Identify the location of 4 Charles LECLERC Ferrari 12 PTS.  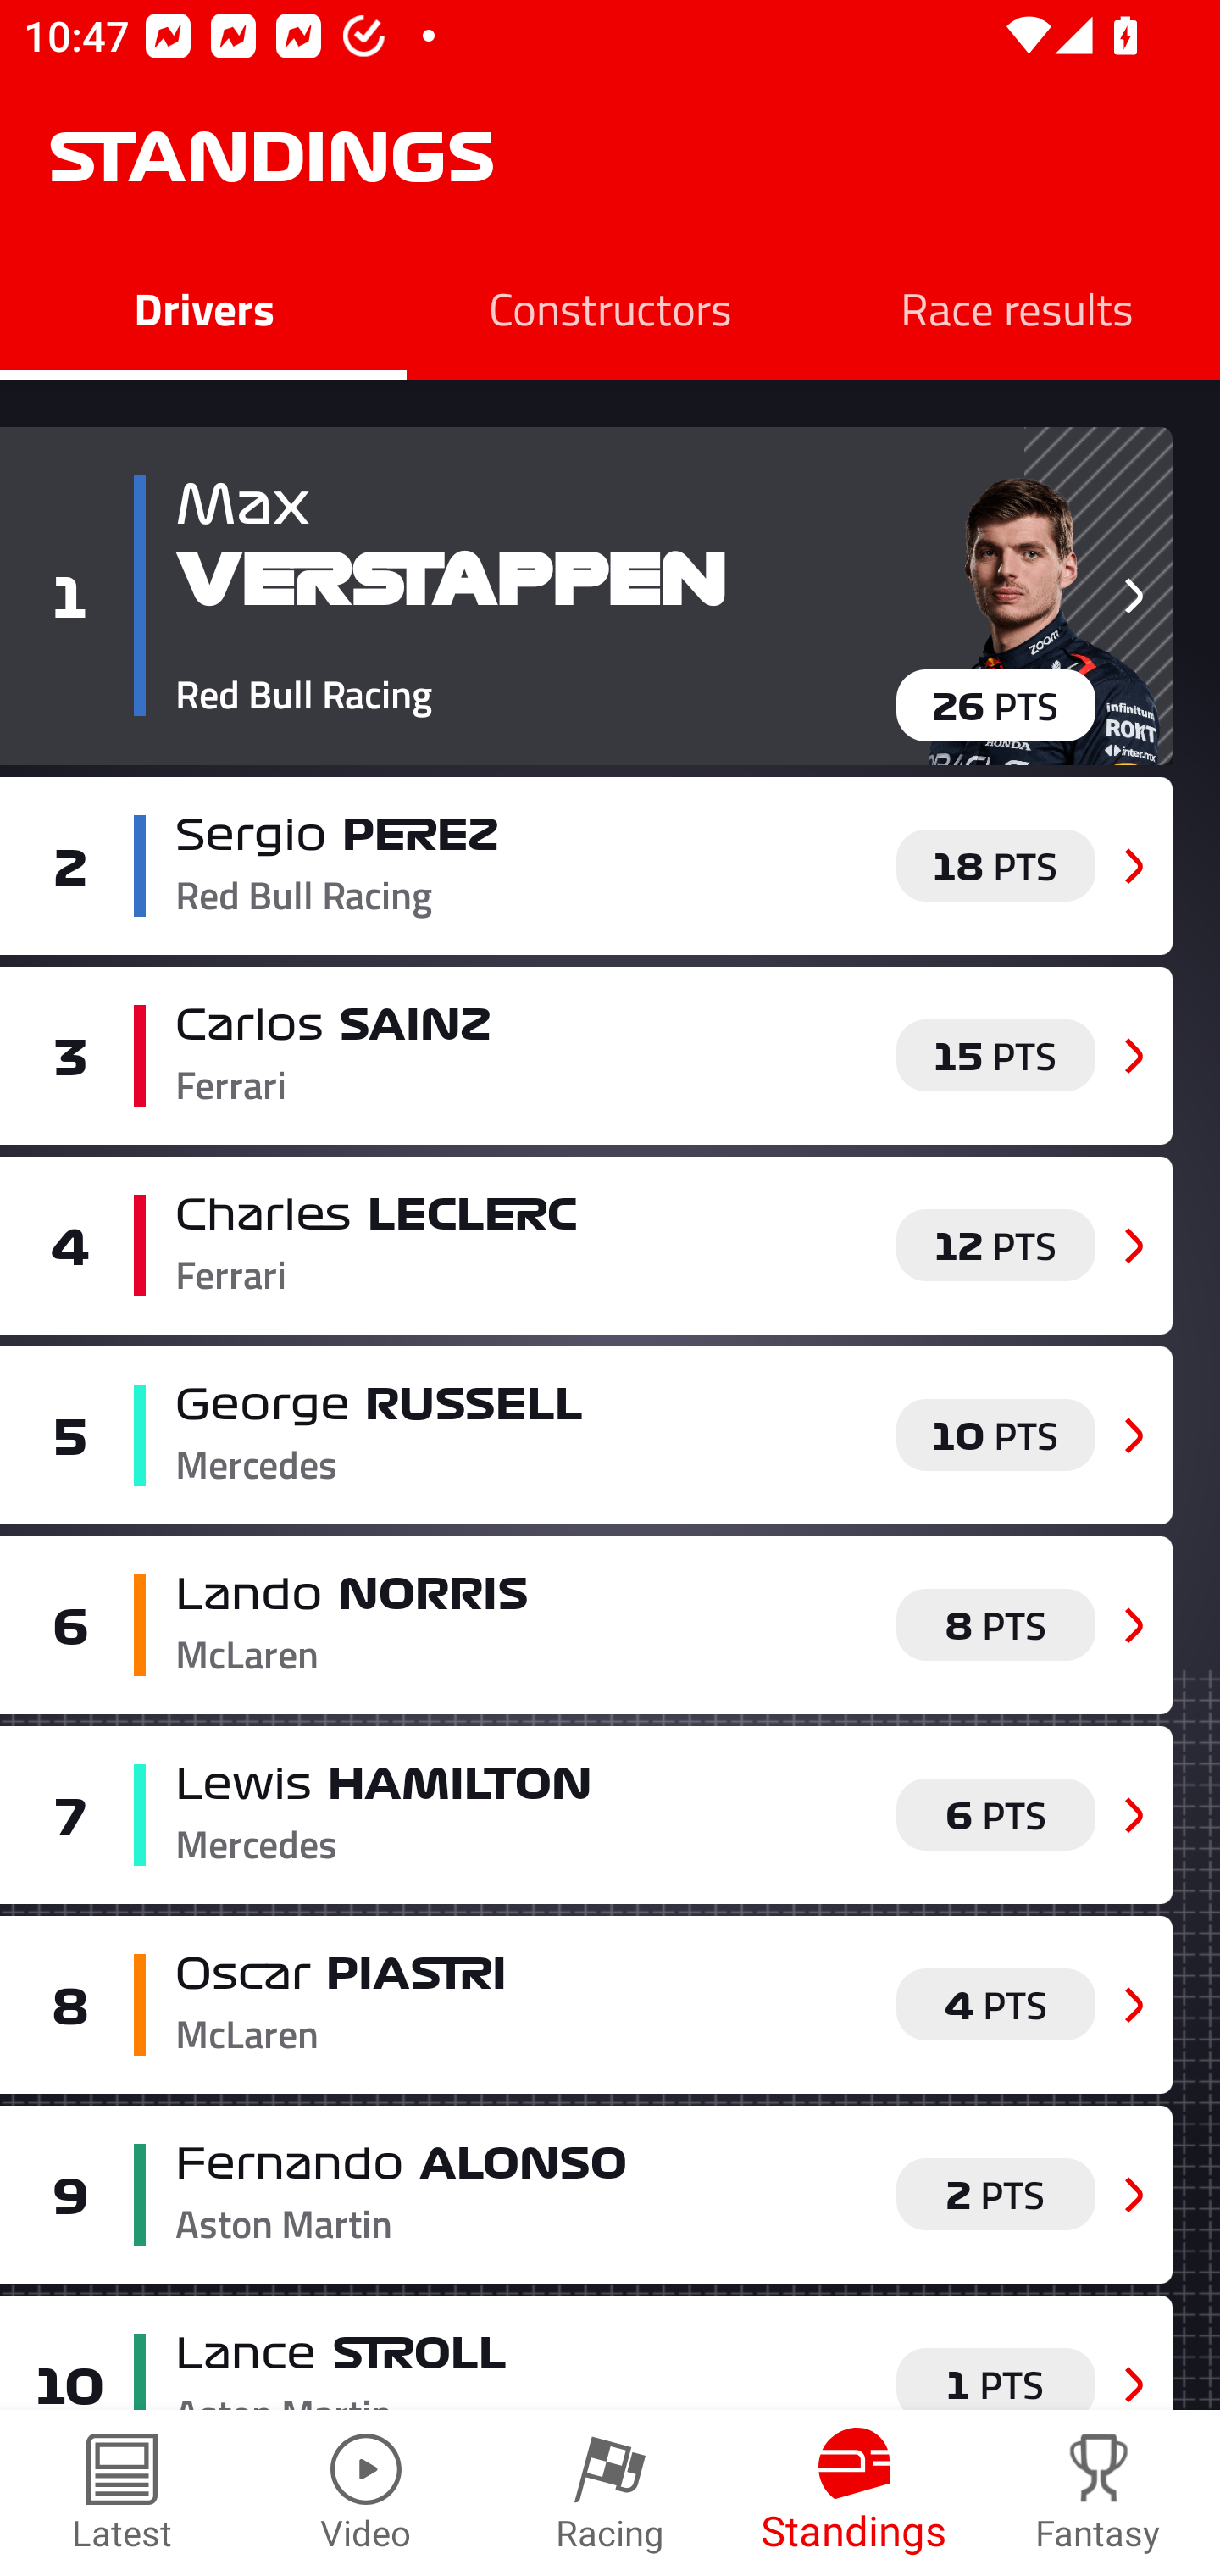
(586, 1245).